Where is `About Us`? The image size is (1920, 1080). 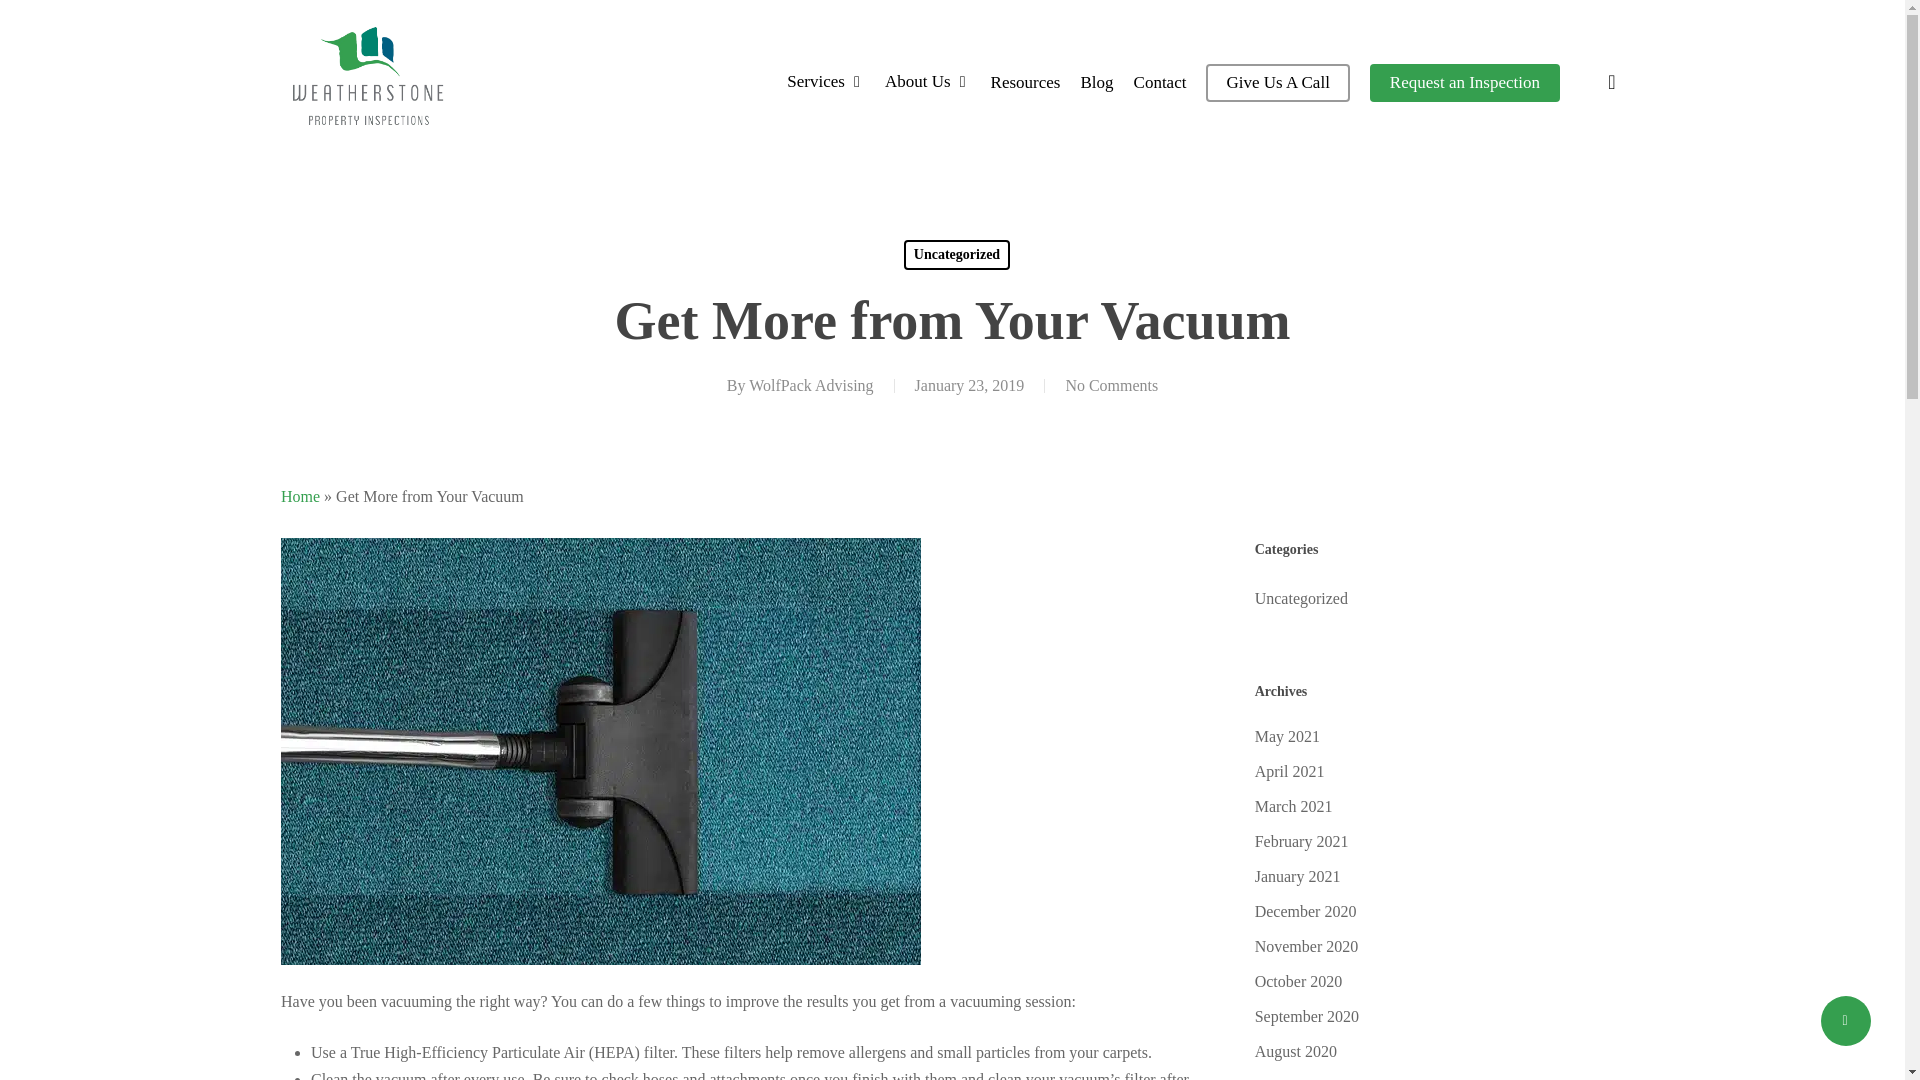 About Us is located at coordinates (928, 82).